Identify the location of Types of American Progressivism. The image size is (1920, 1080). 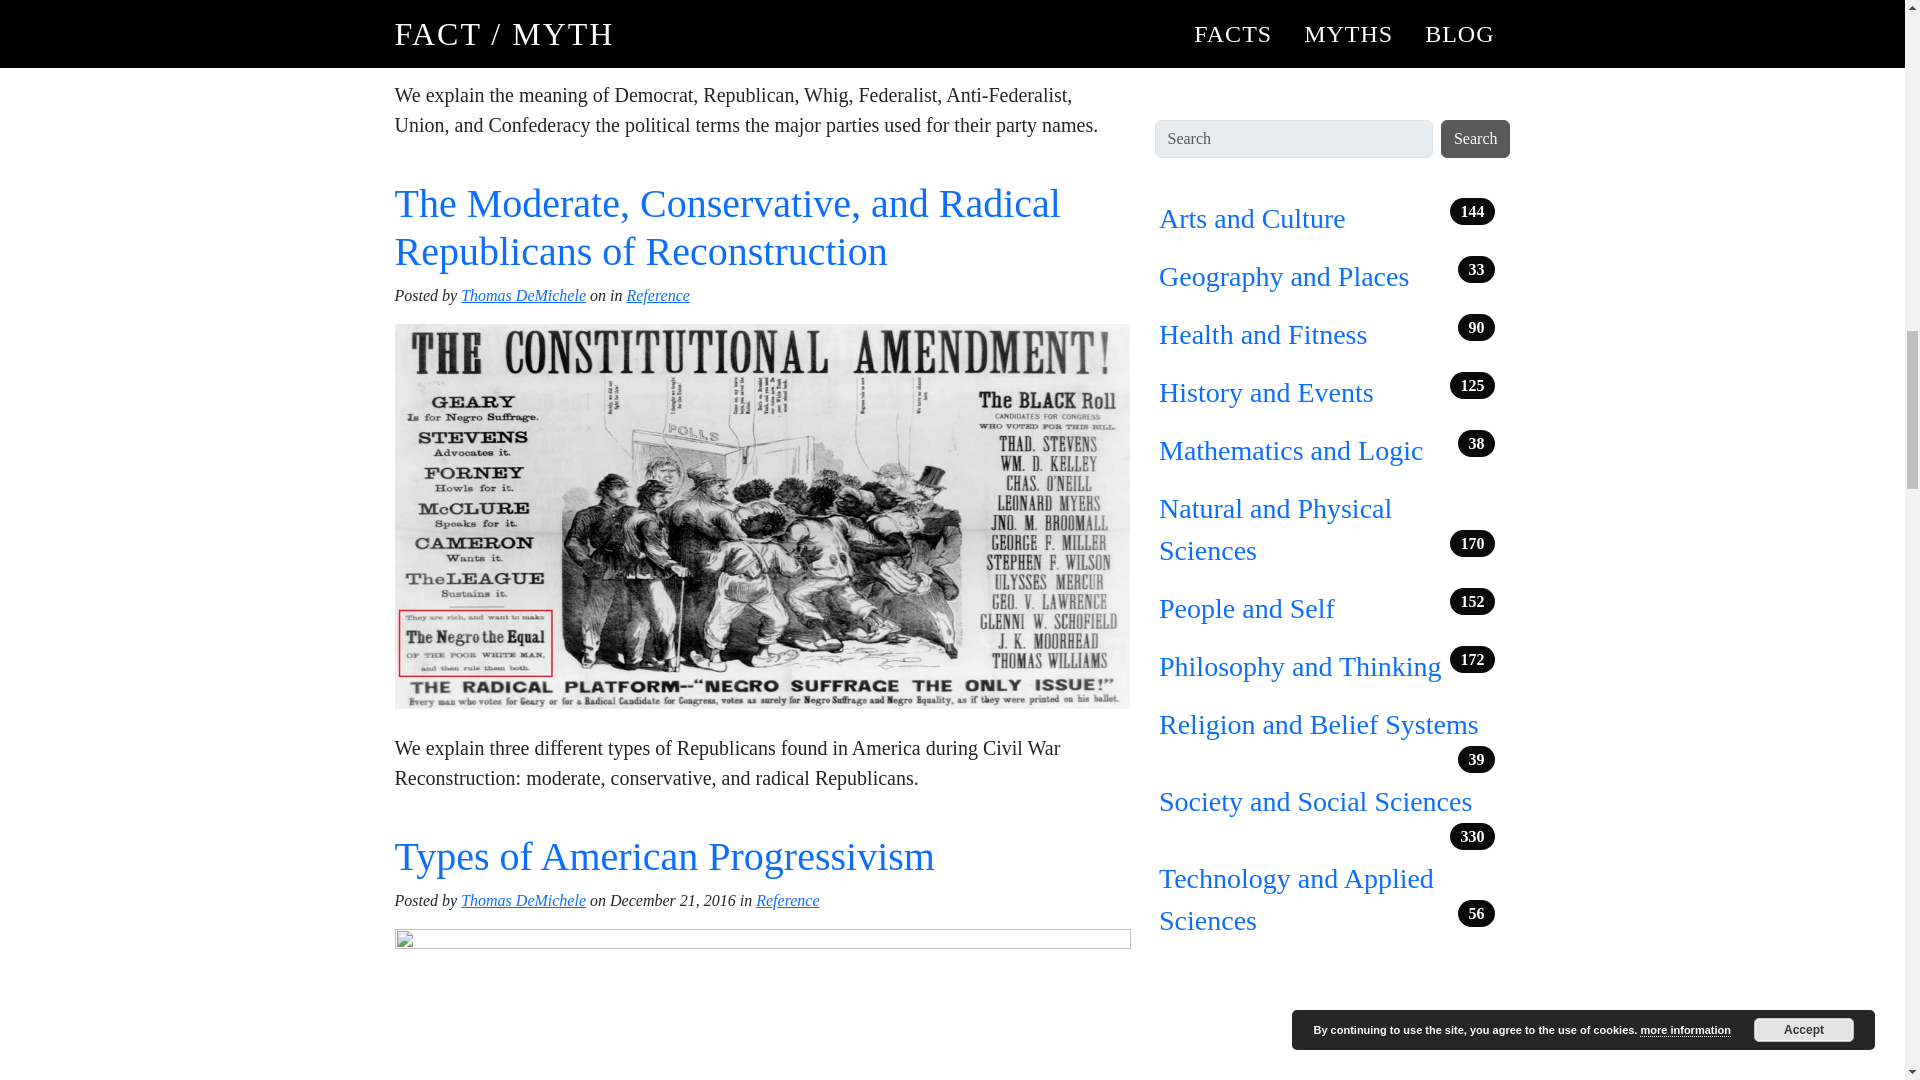
(663, 856).